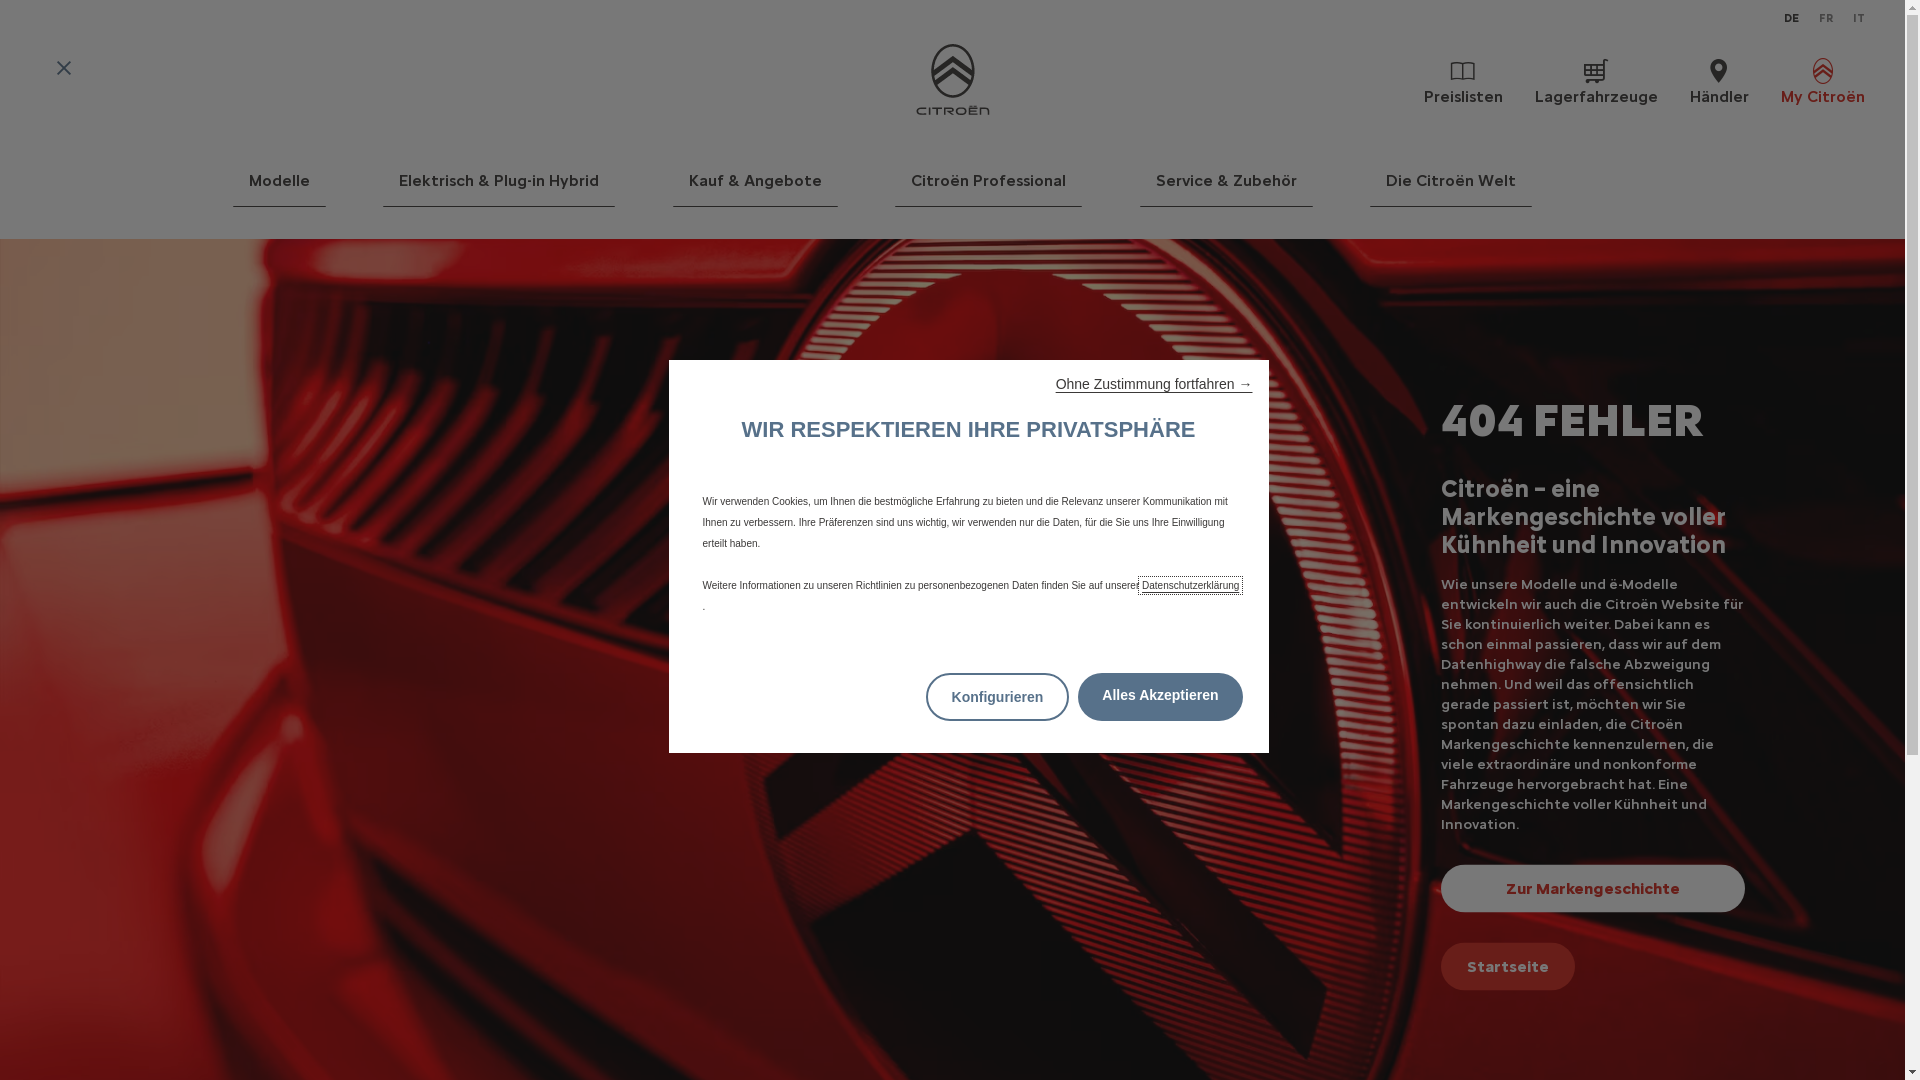 The height and width of the screenshot is (1080, 1920). I want to click on Konfigurieren, so click(998, 697).